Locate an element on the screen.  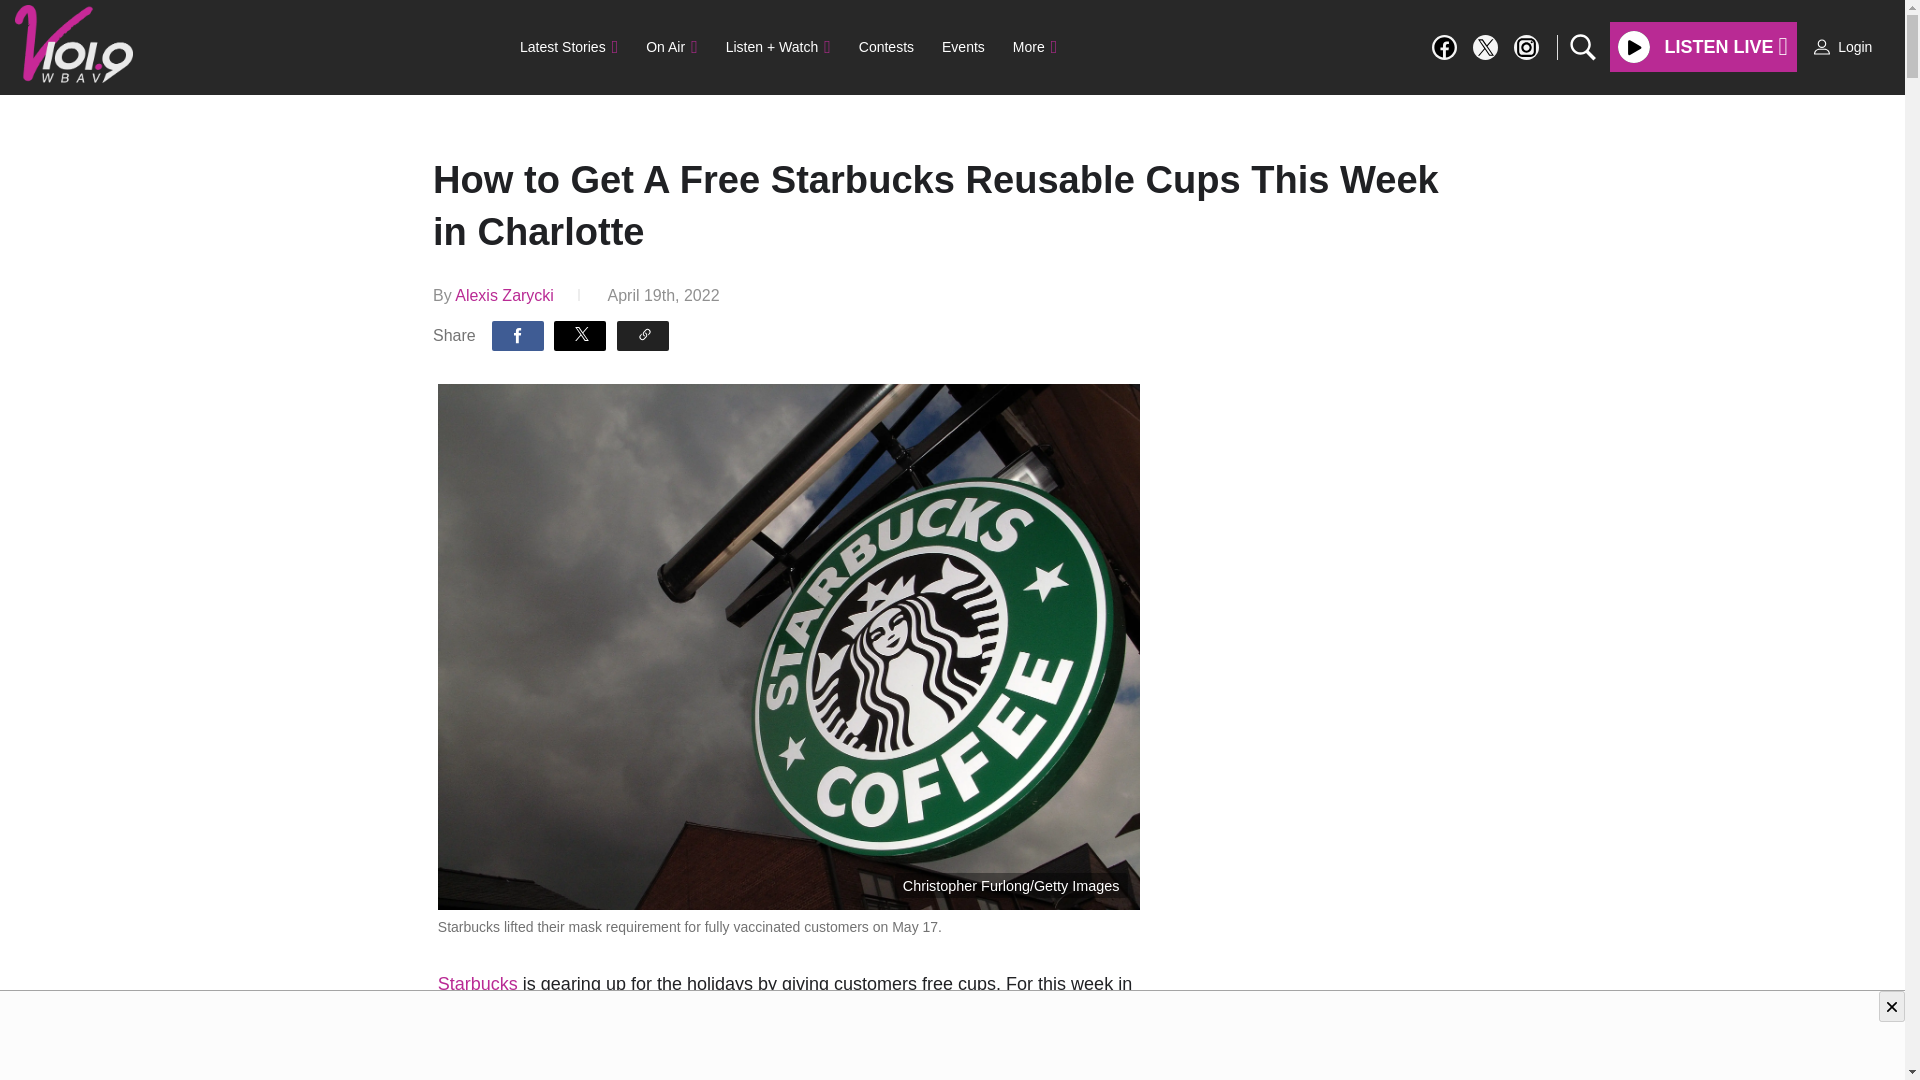
3rd party ad content is located at coordinates (953, 1036).